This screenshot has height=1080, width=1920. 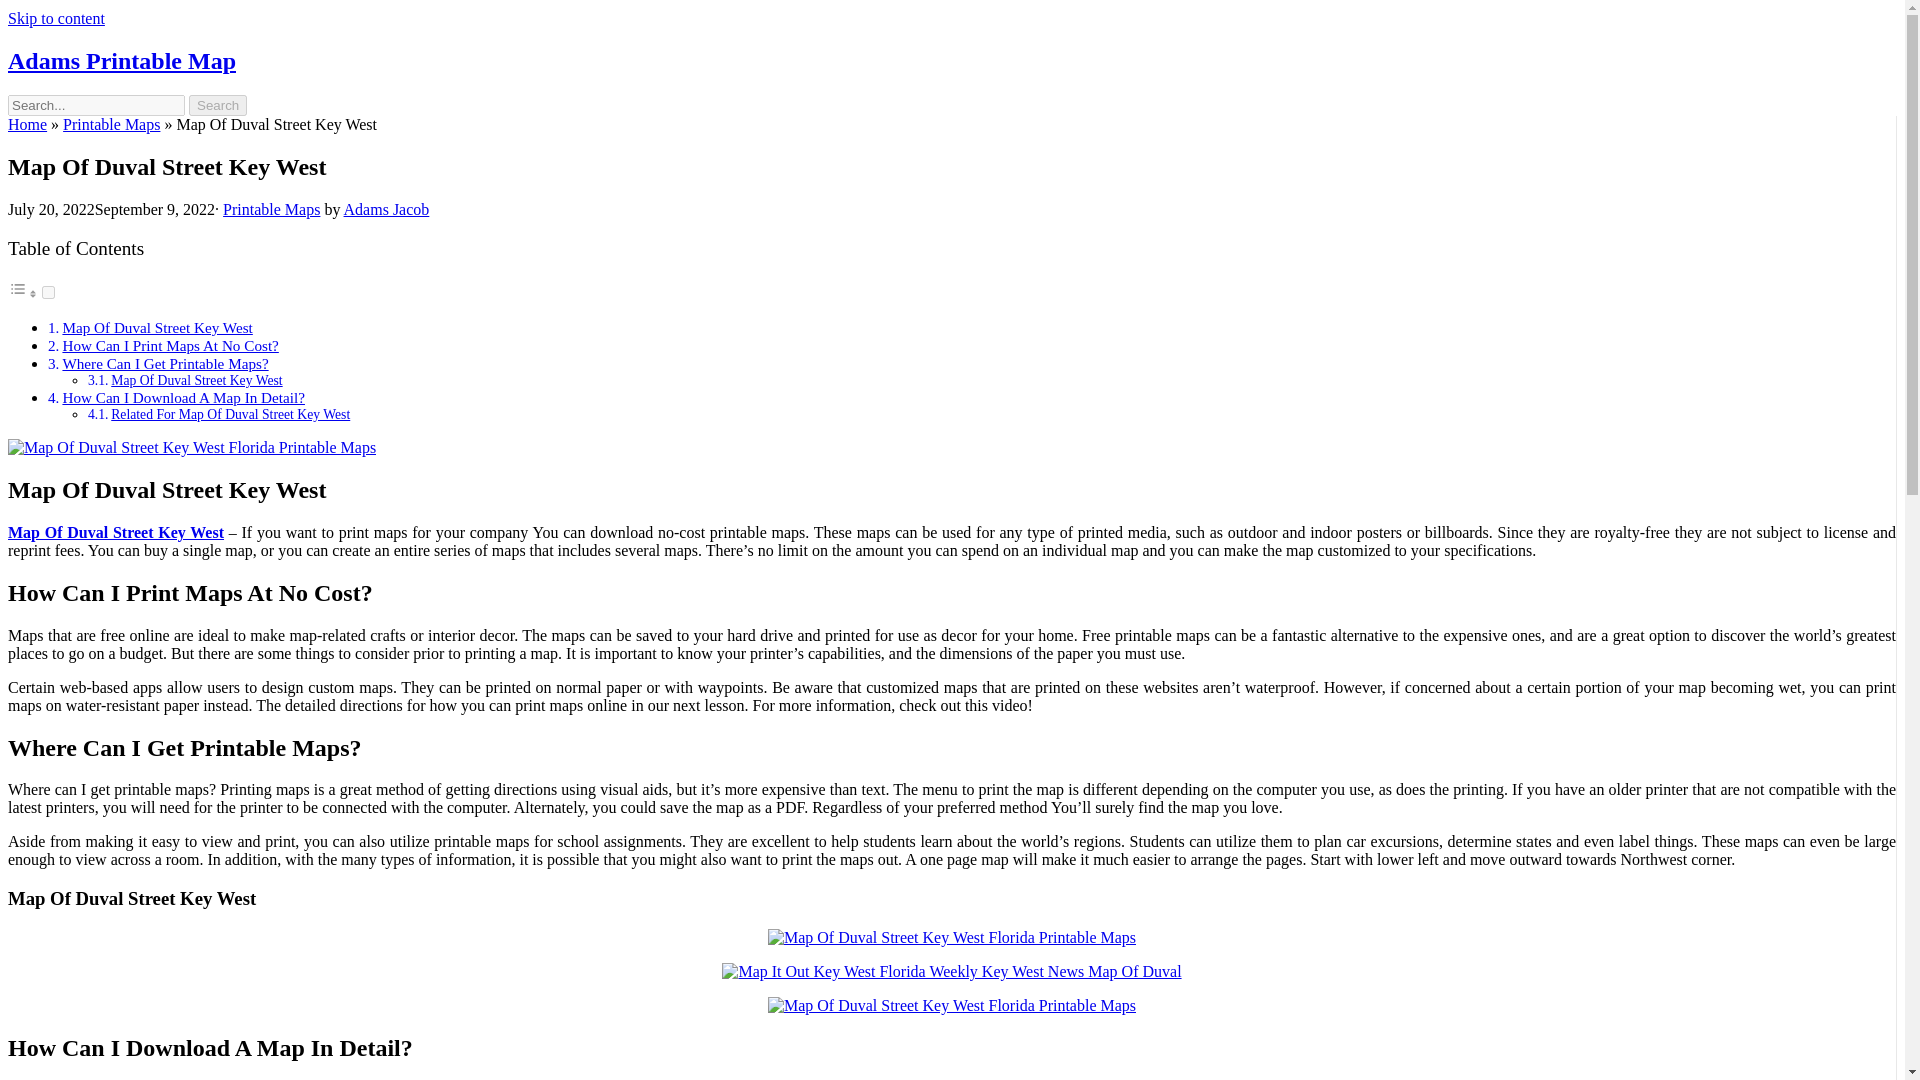 What do you see at coordinates (192, 447) in the screenshot?
I see `map of duval street key west florida printable maps 4` at bounding box center [192, 447].